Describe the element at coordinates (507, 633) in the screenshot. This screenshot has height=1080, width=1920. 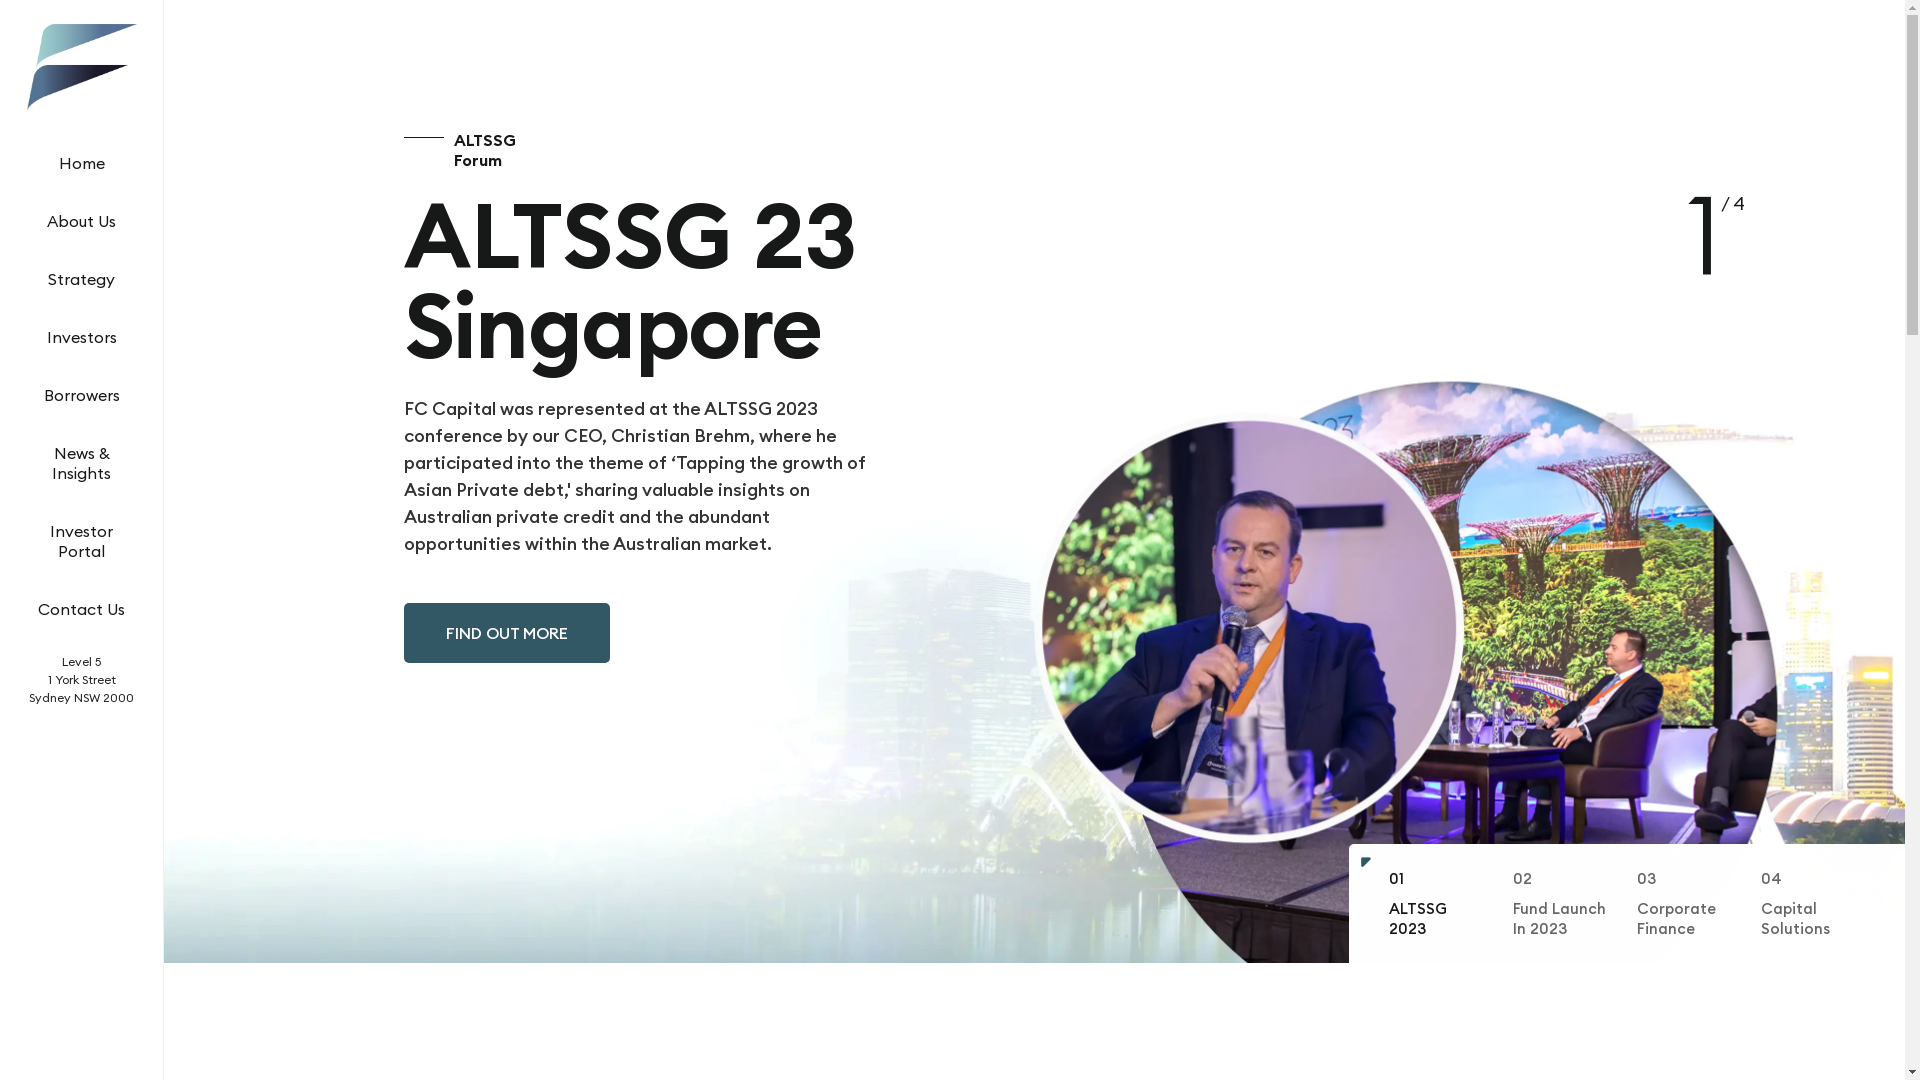
I see `FIND OUT MORE` at that location.